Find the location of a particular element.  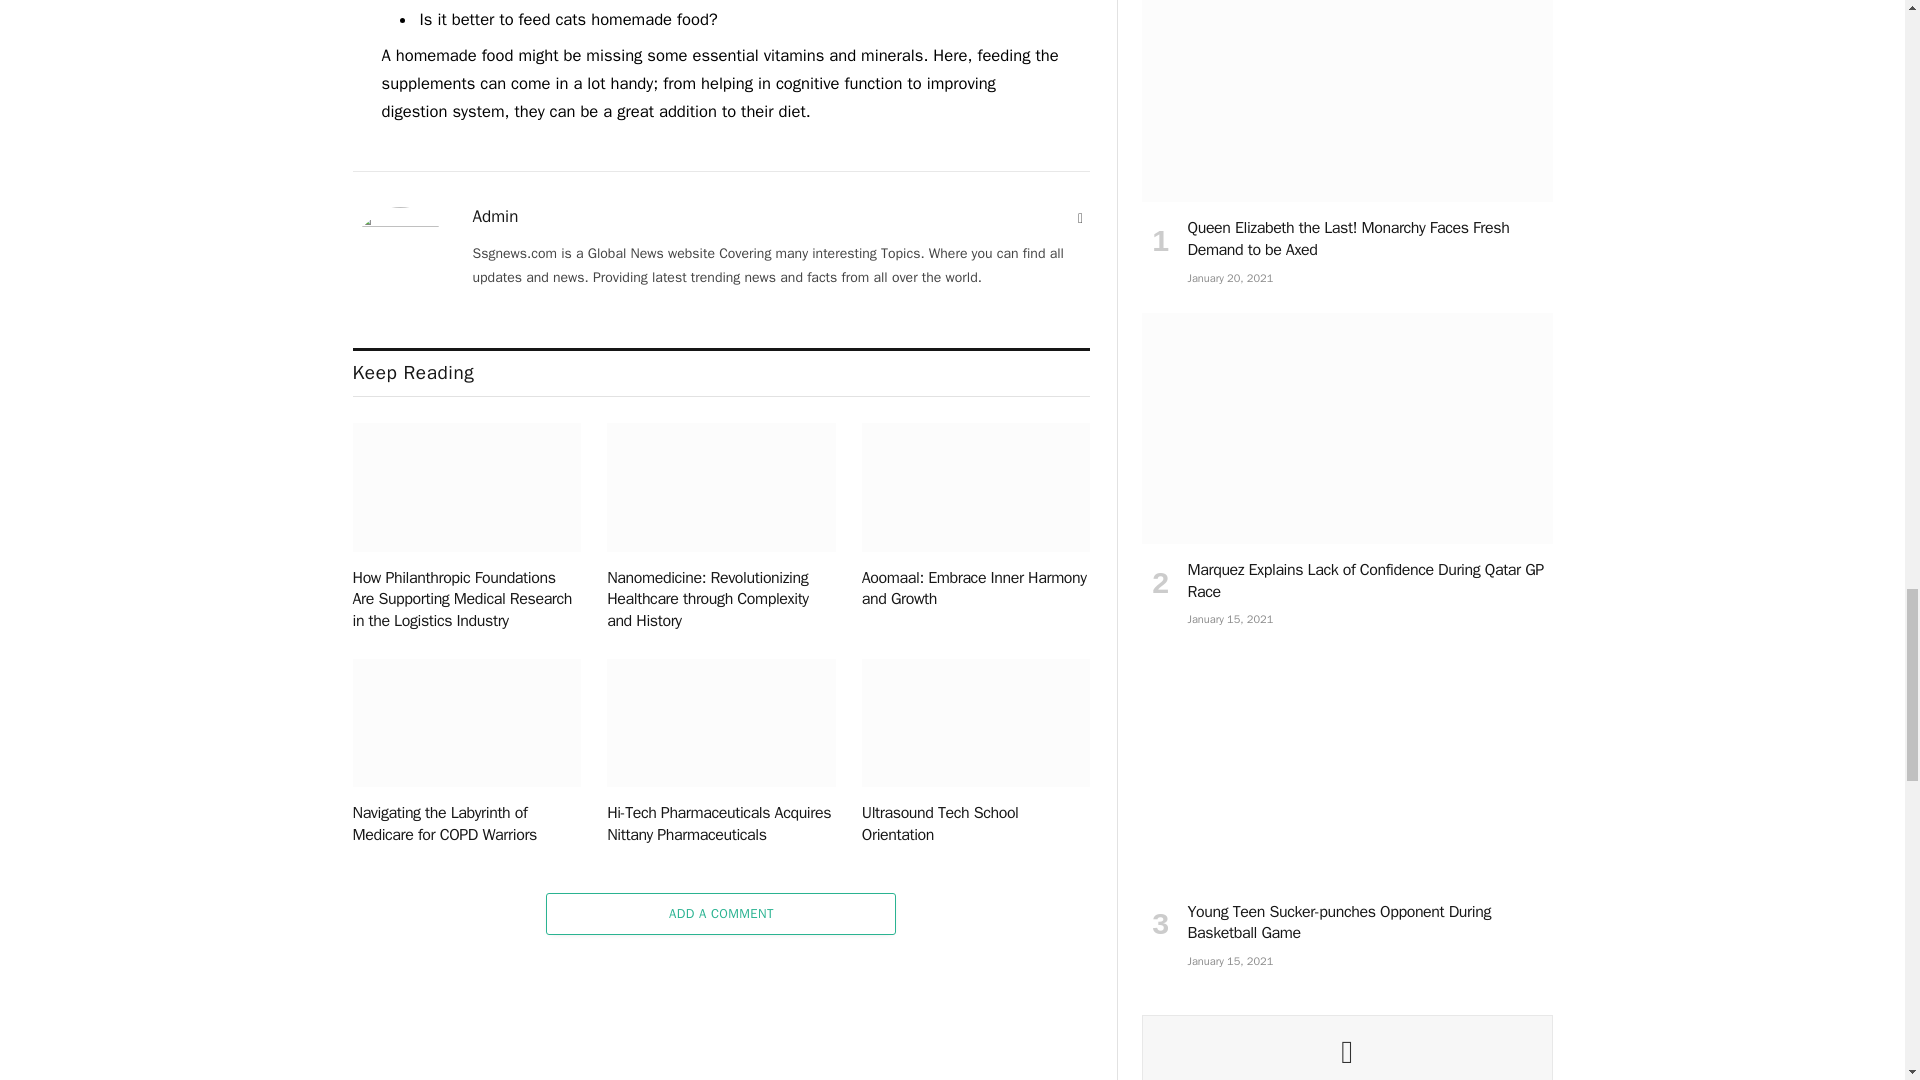

Posts by Admin is located at coordinates (495, 216).